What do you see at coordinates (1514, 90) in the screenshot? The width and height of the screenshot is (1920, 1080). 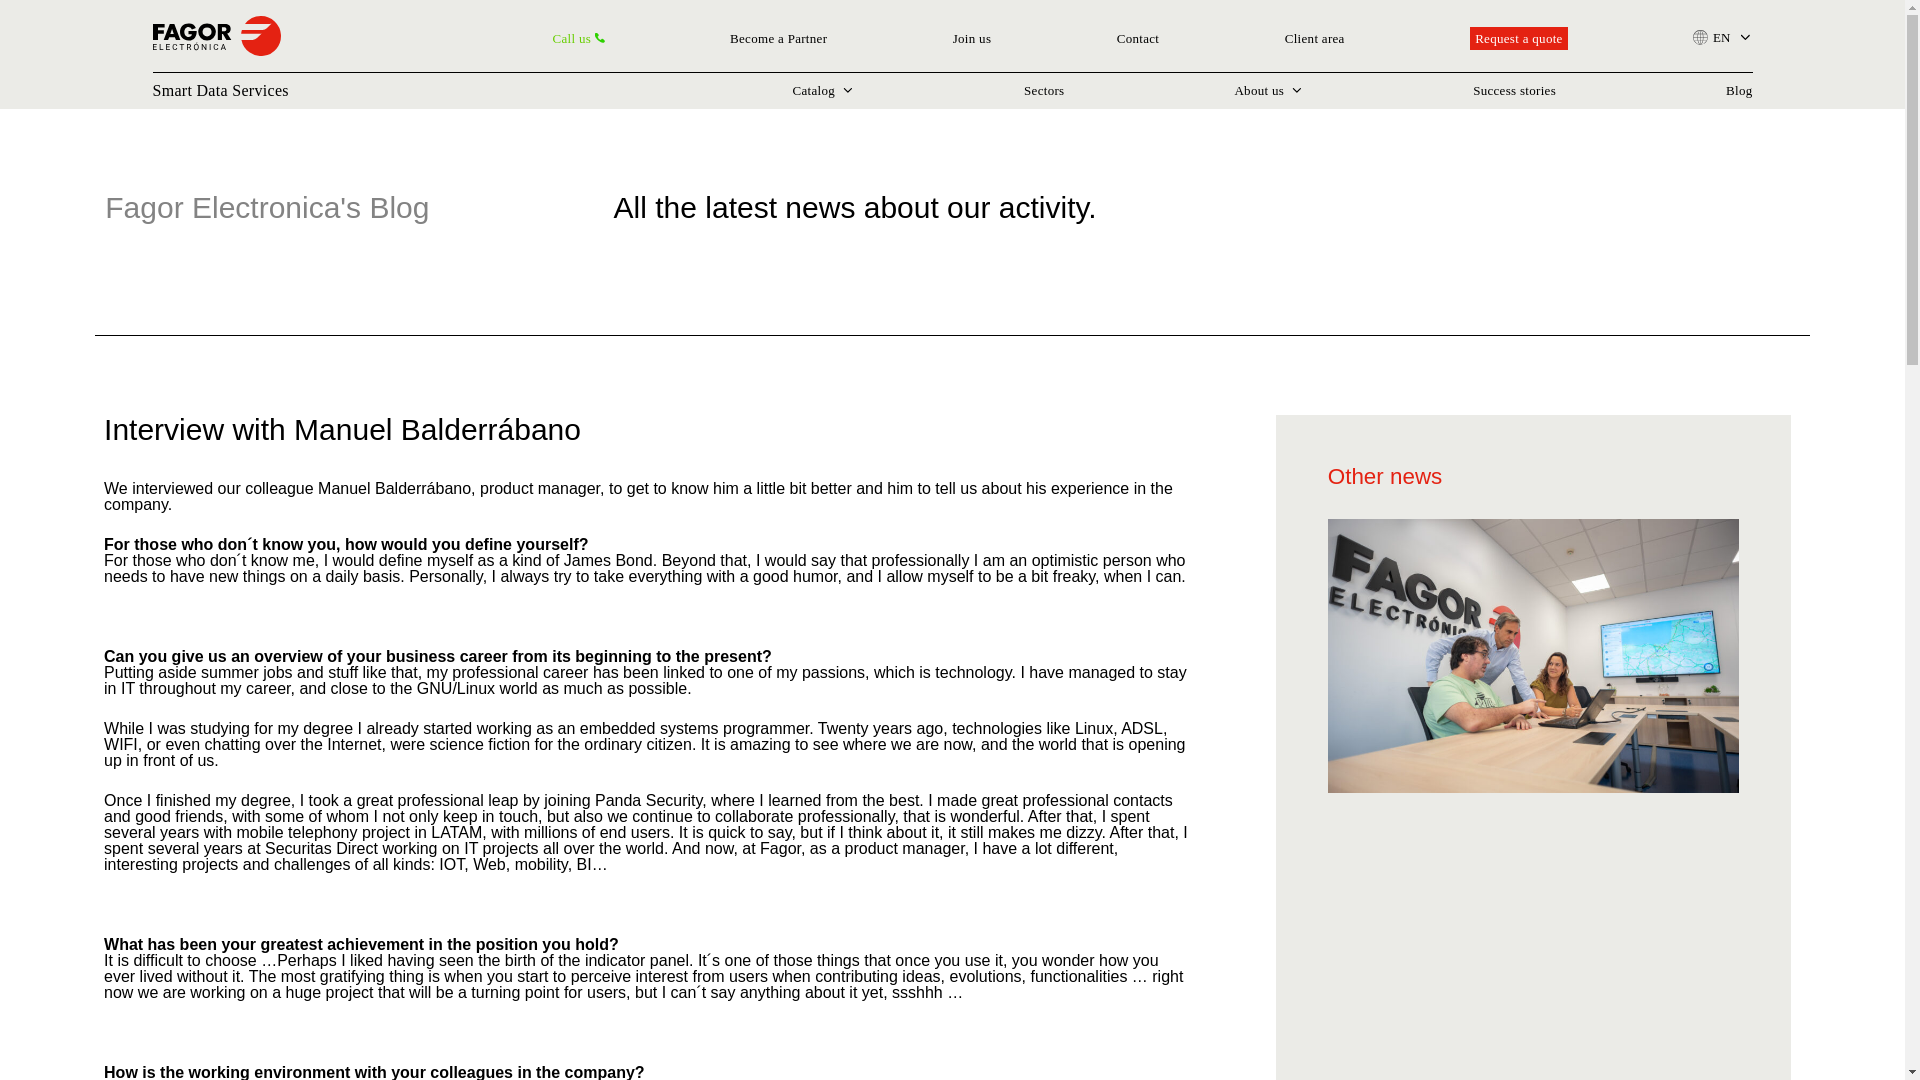 I see `Success stories` at bounding box center [1514, 90].